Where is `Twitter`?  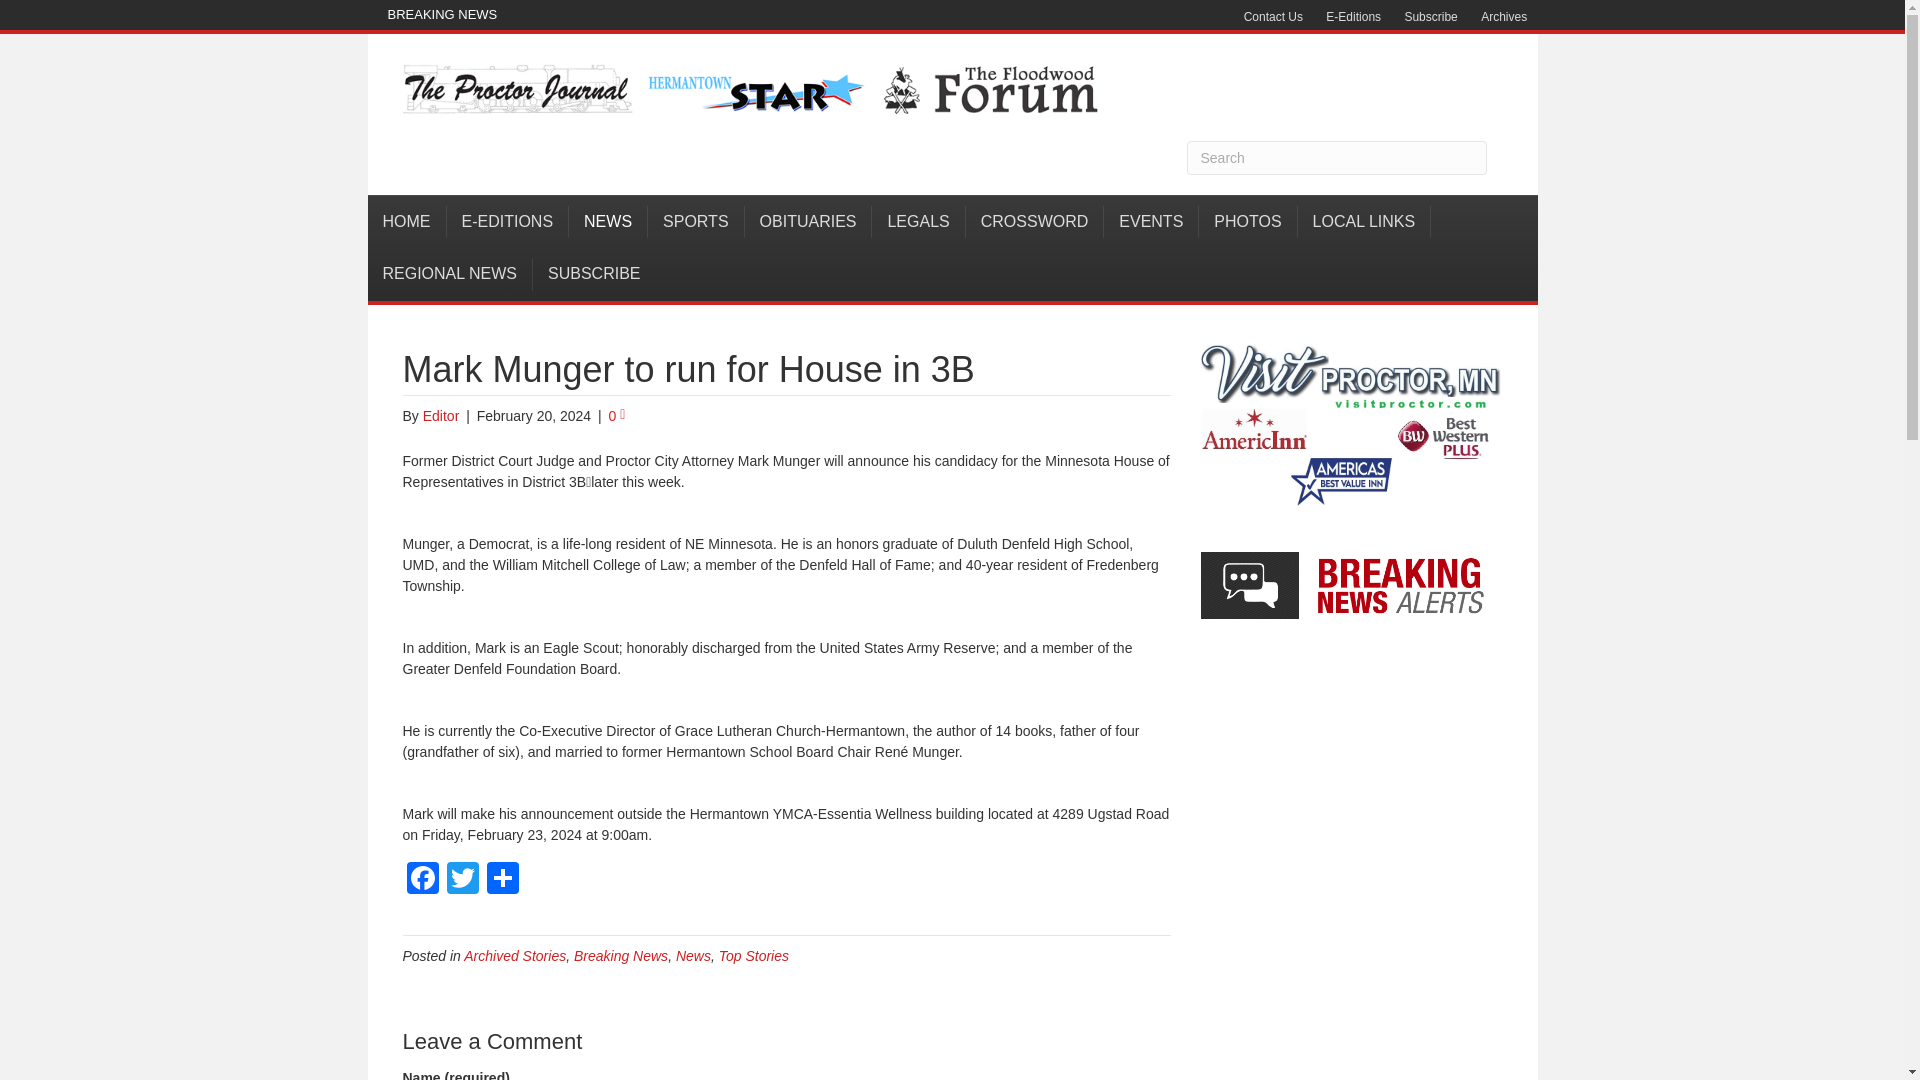
Twitter is located at coordinates (461, 880).